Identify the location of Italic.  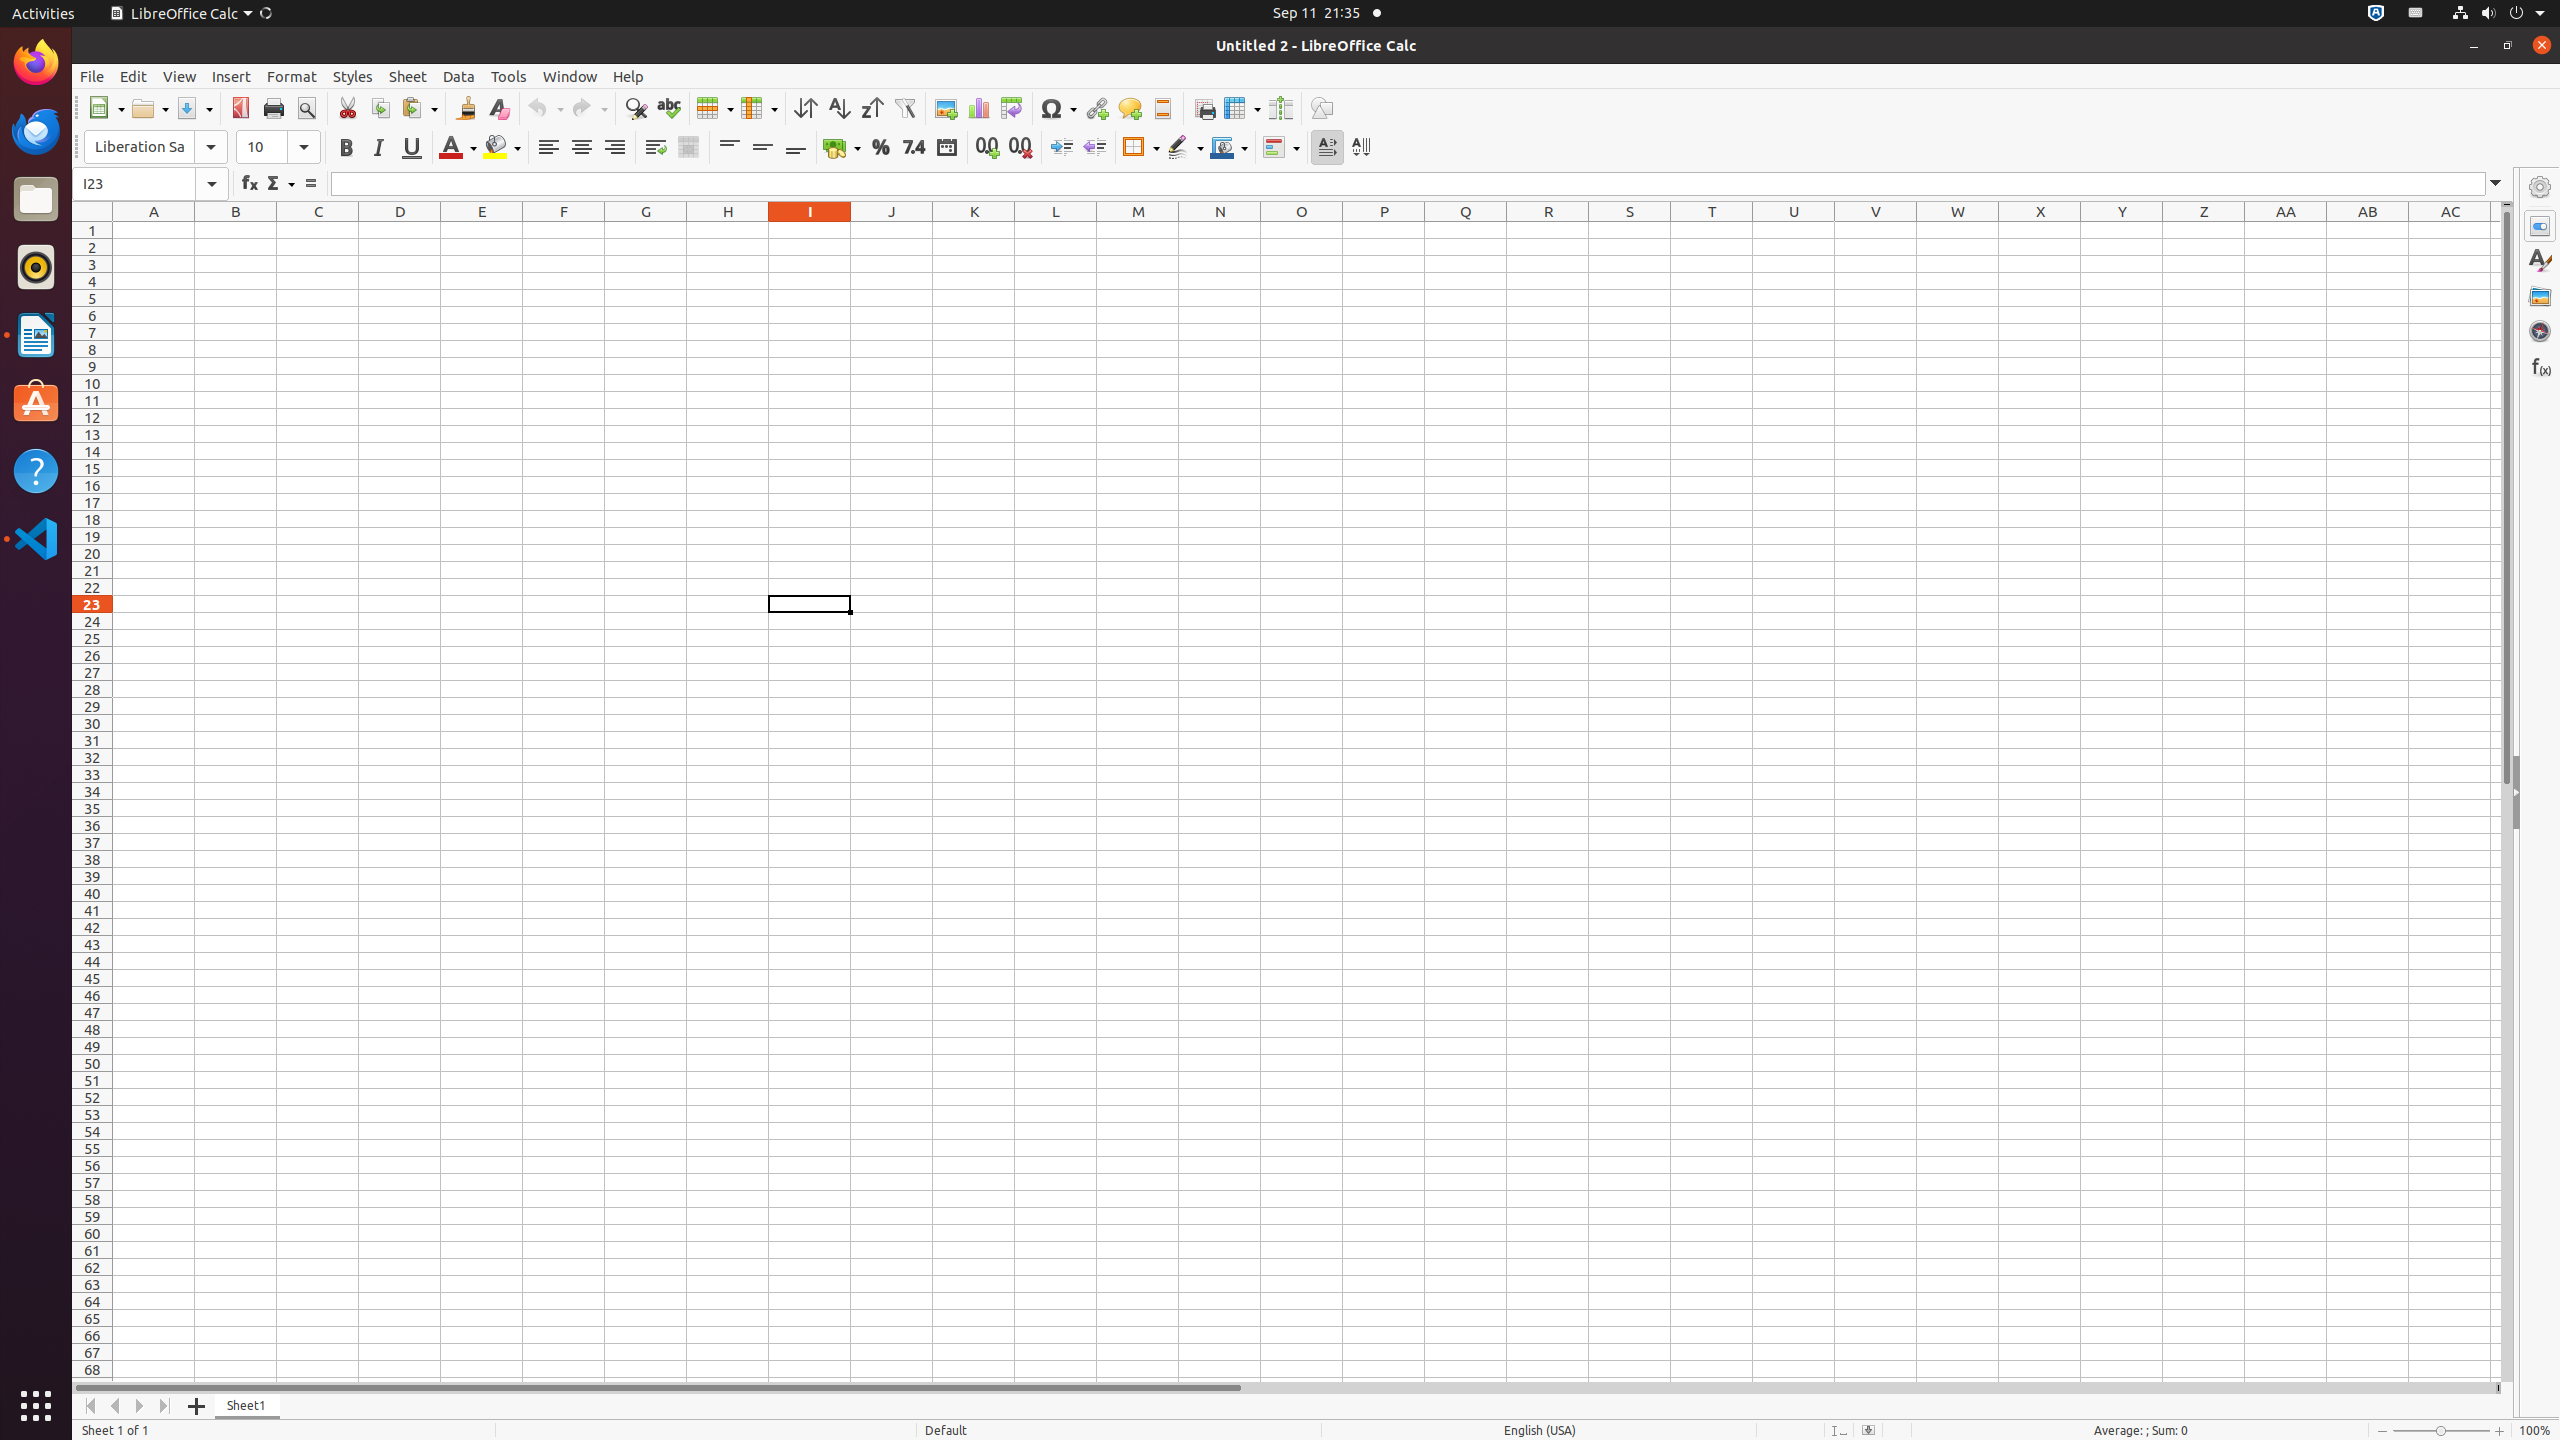
(378, 148).